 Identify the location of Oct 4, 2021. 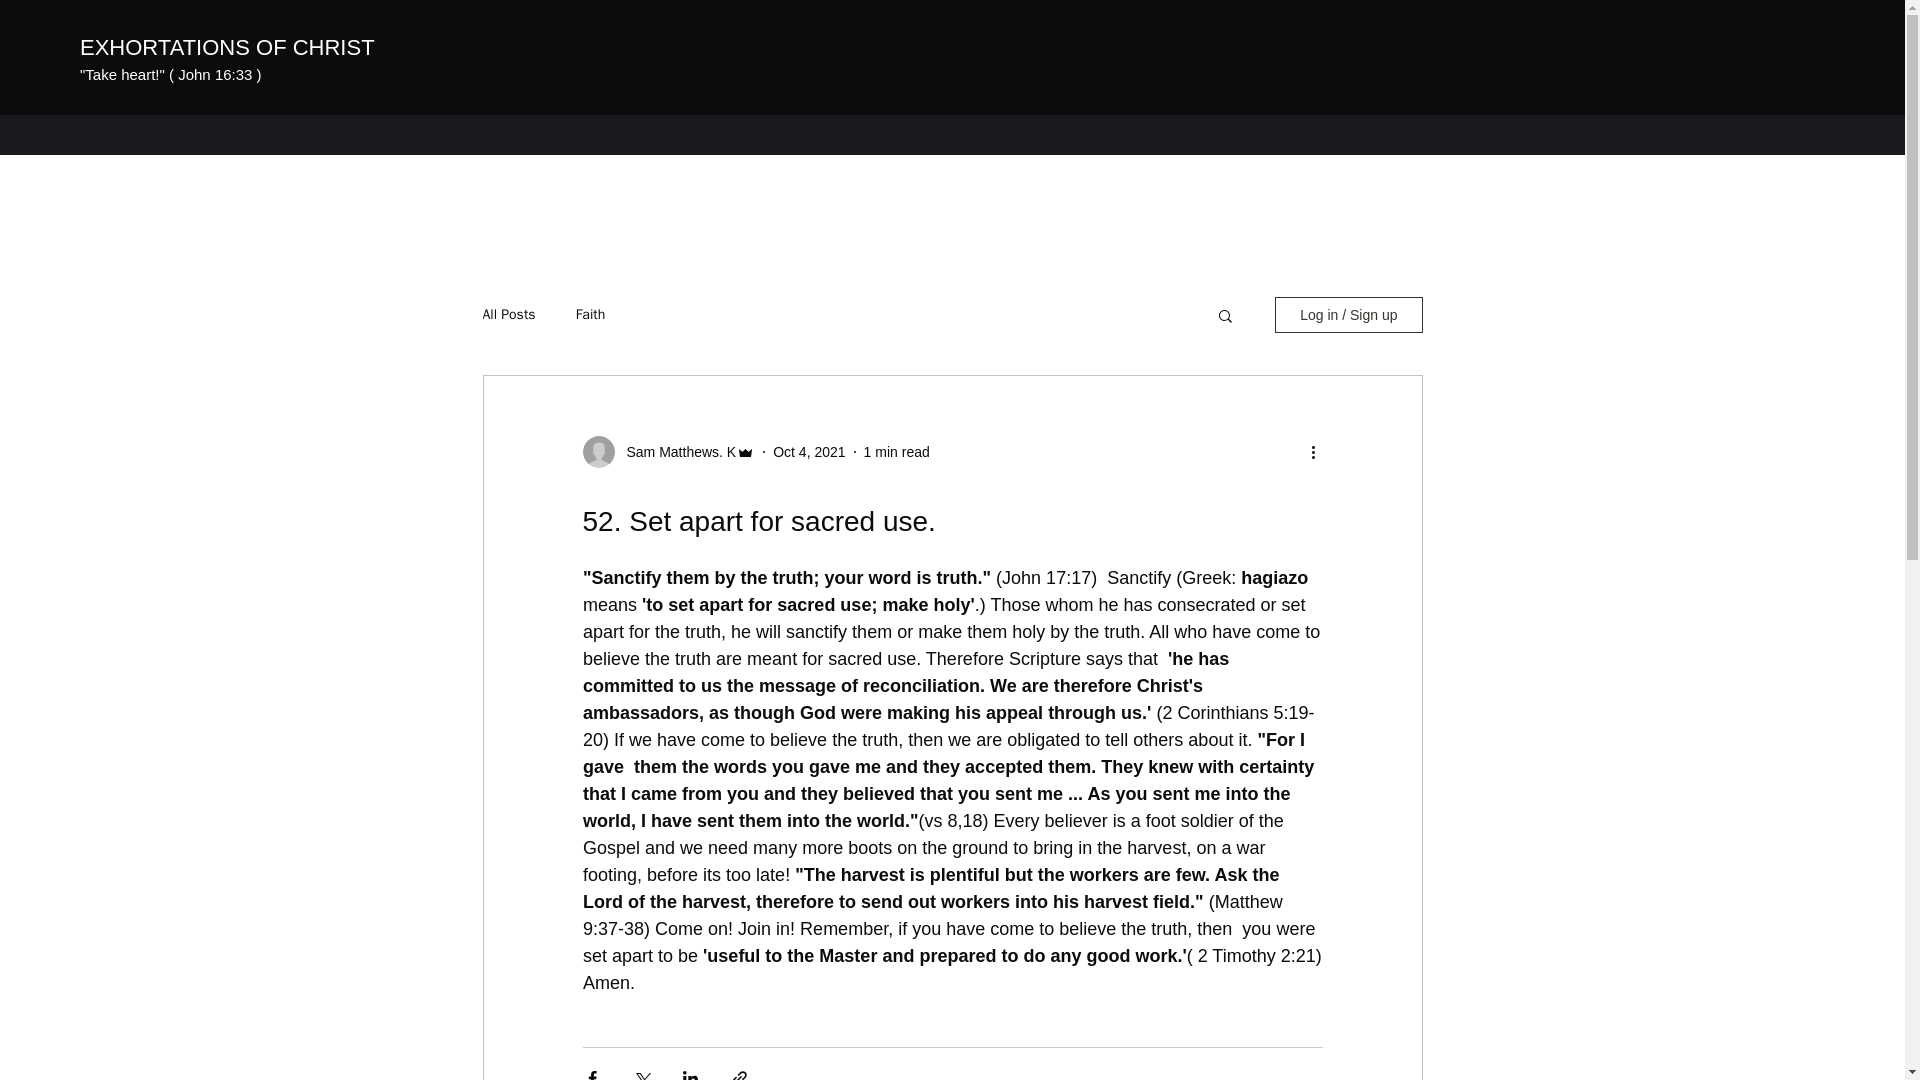
(808, 452).